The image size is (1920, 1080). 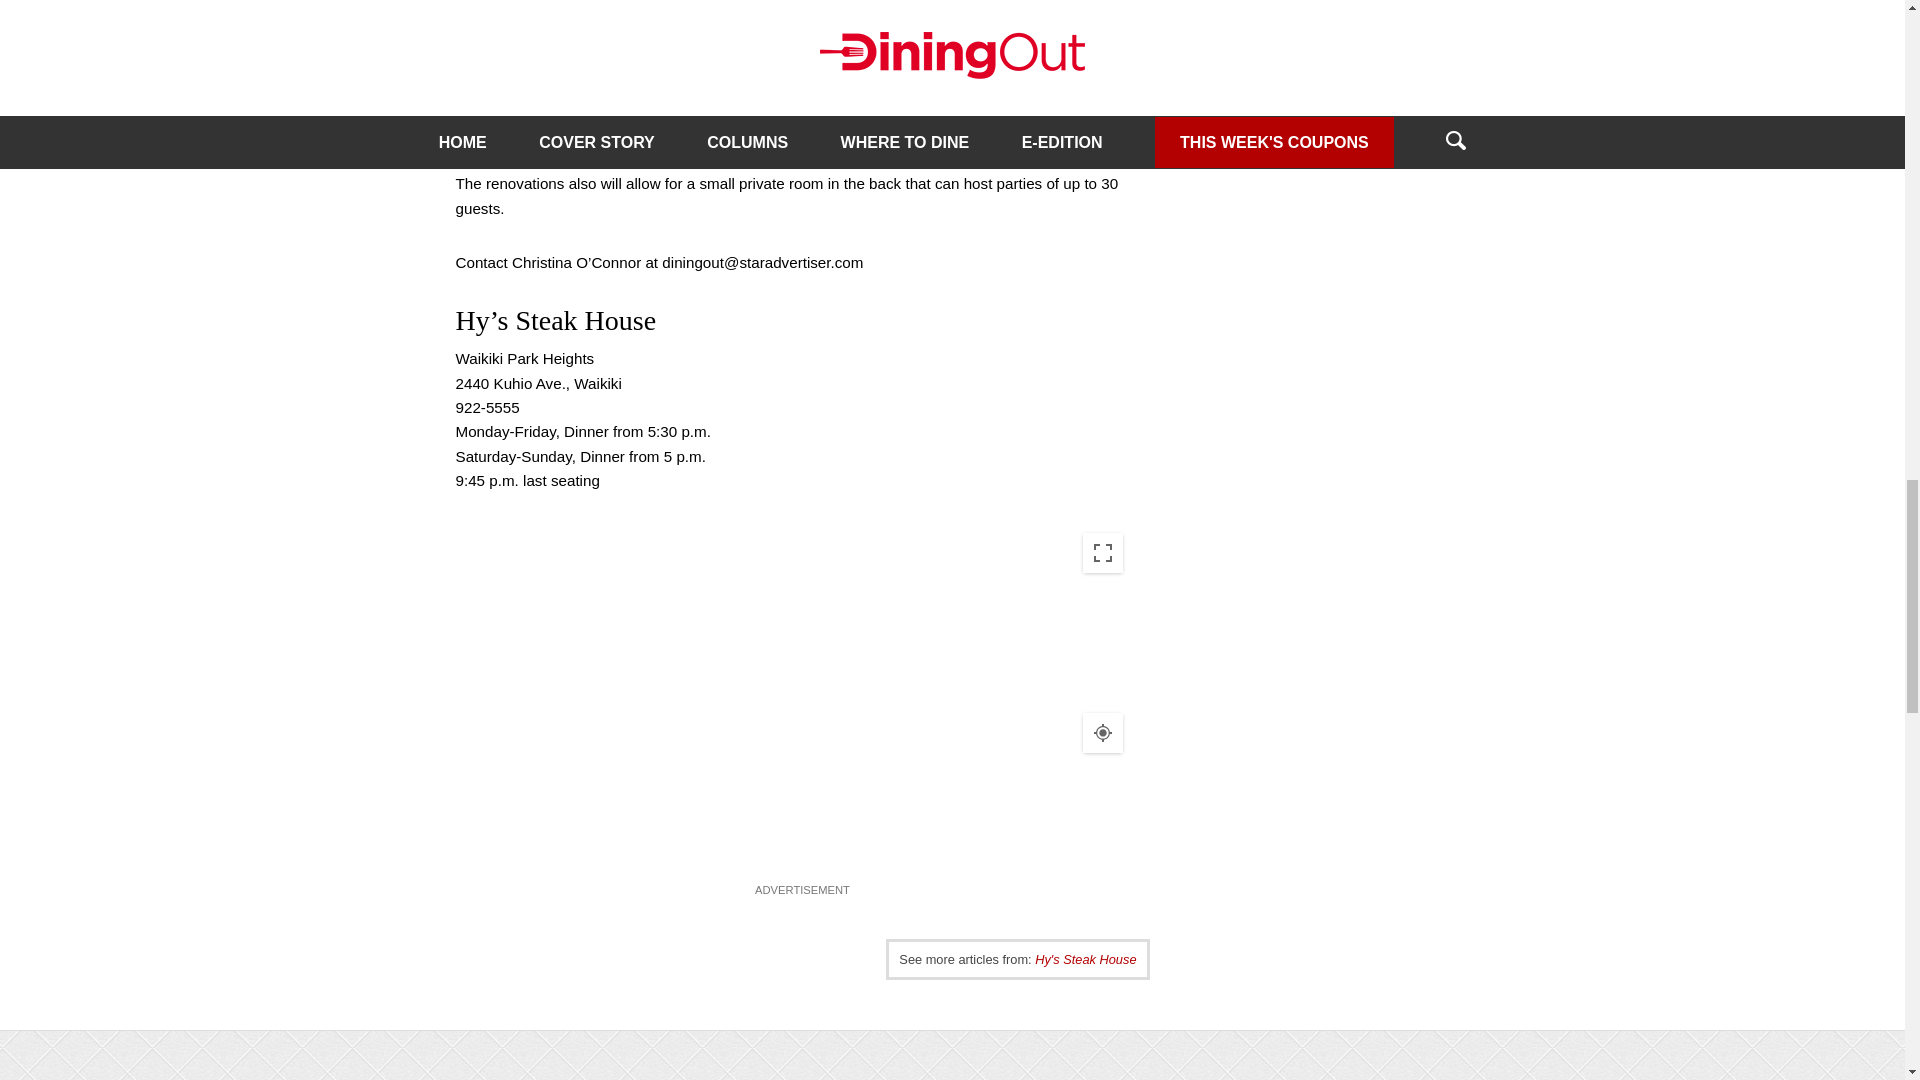 I want to click on Hy's Steak House, so click(x=1085, y=958).